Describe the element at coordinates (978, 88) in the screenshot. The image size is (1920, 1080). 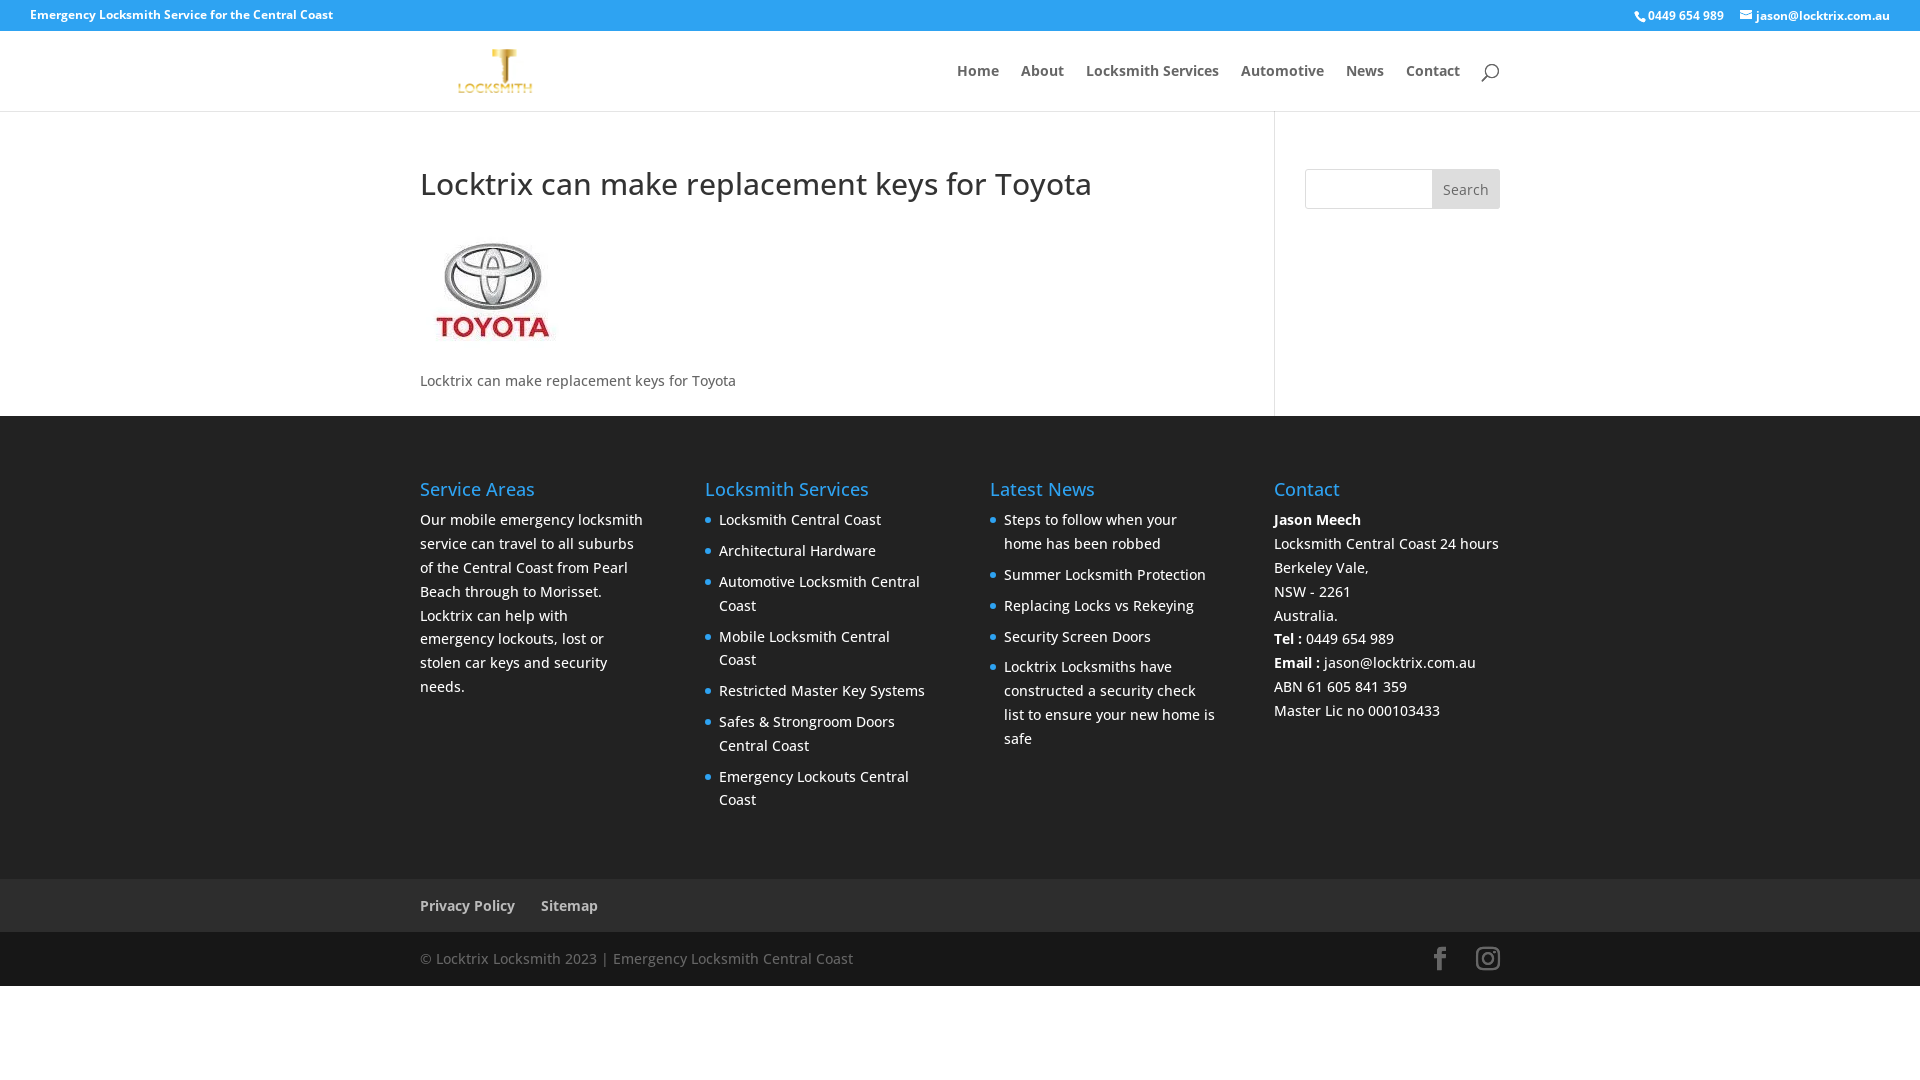
I see `Home` at that location.